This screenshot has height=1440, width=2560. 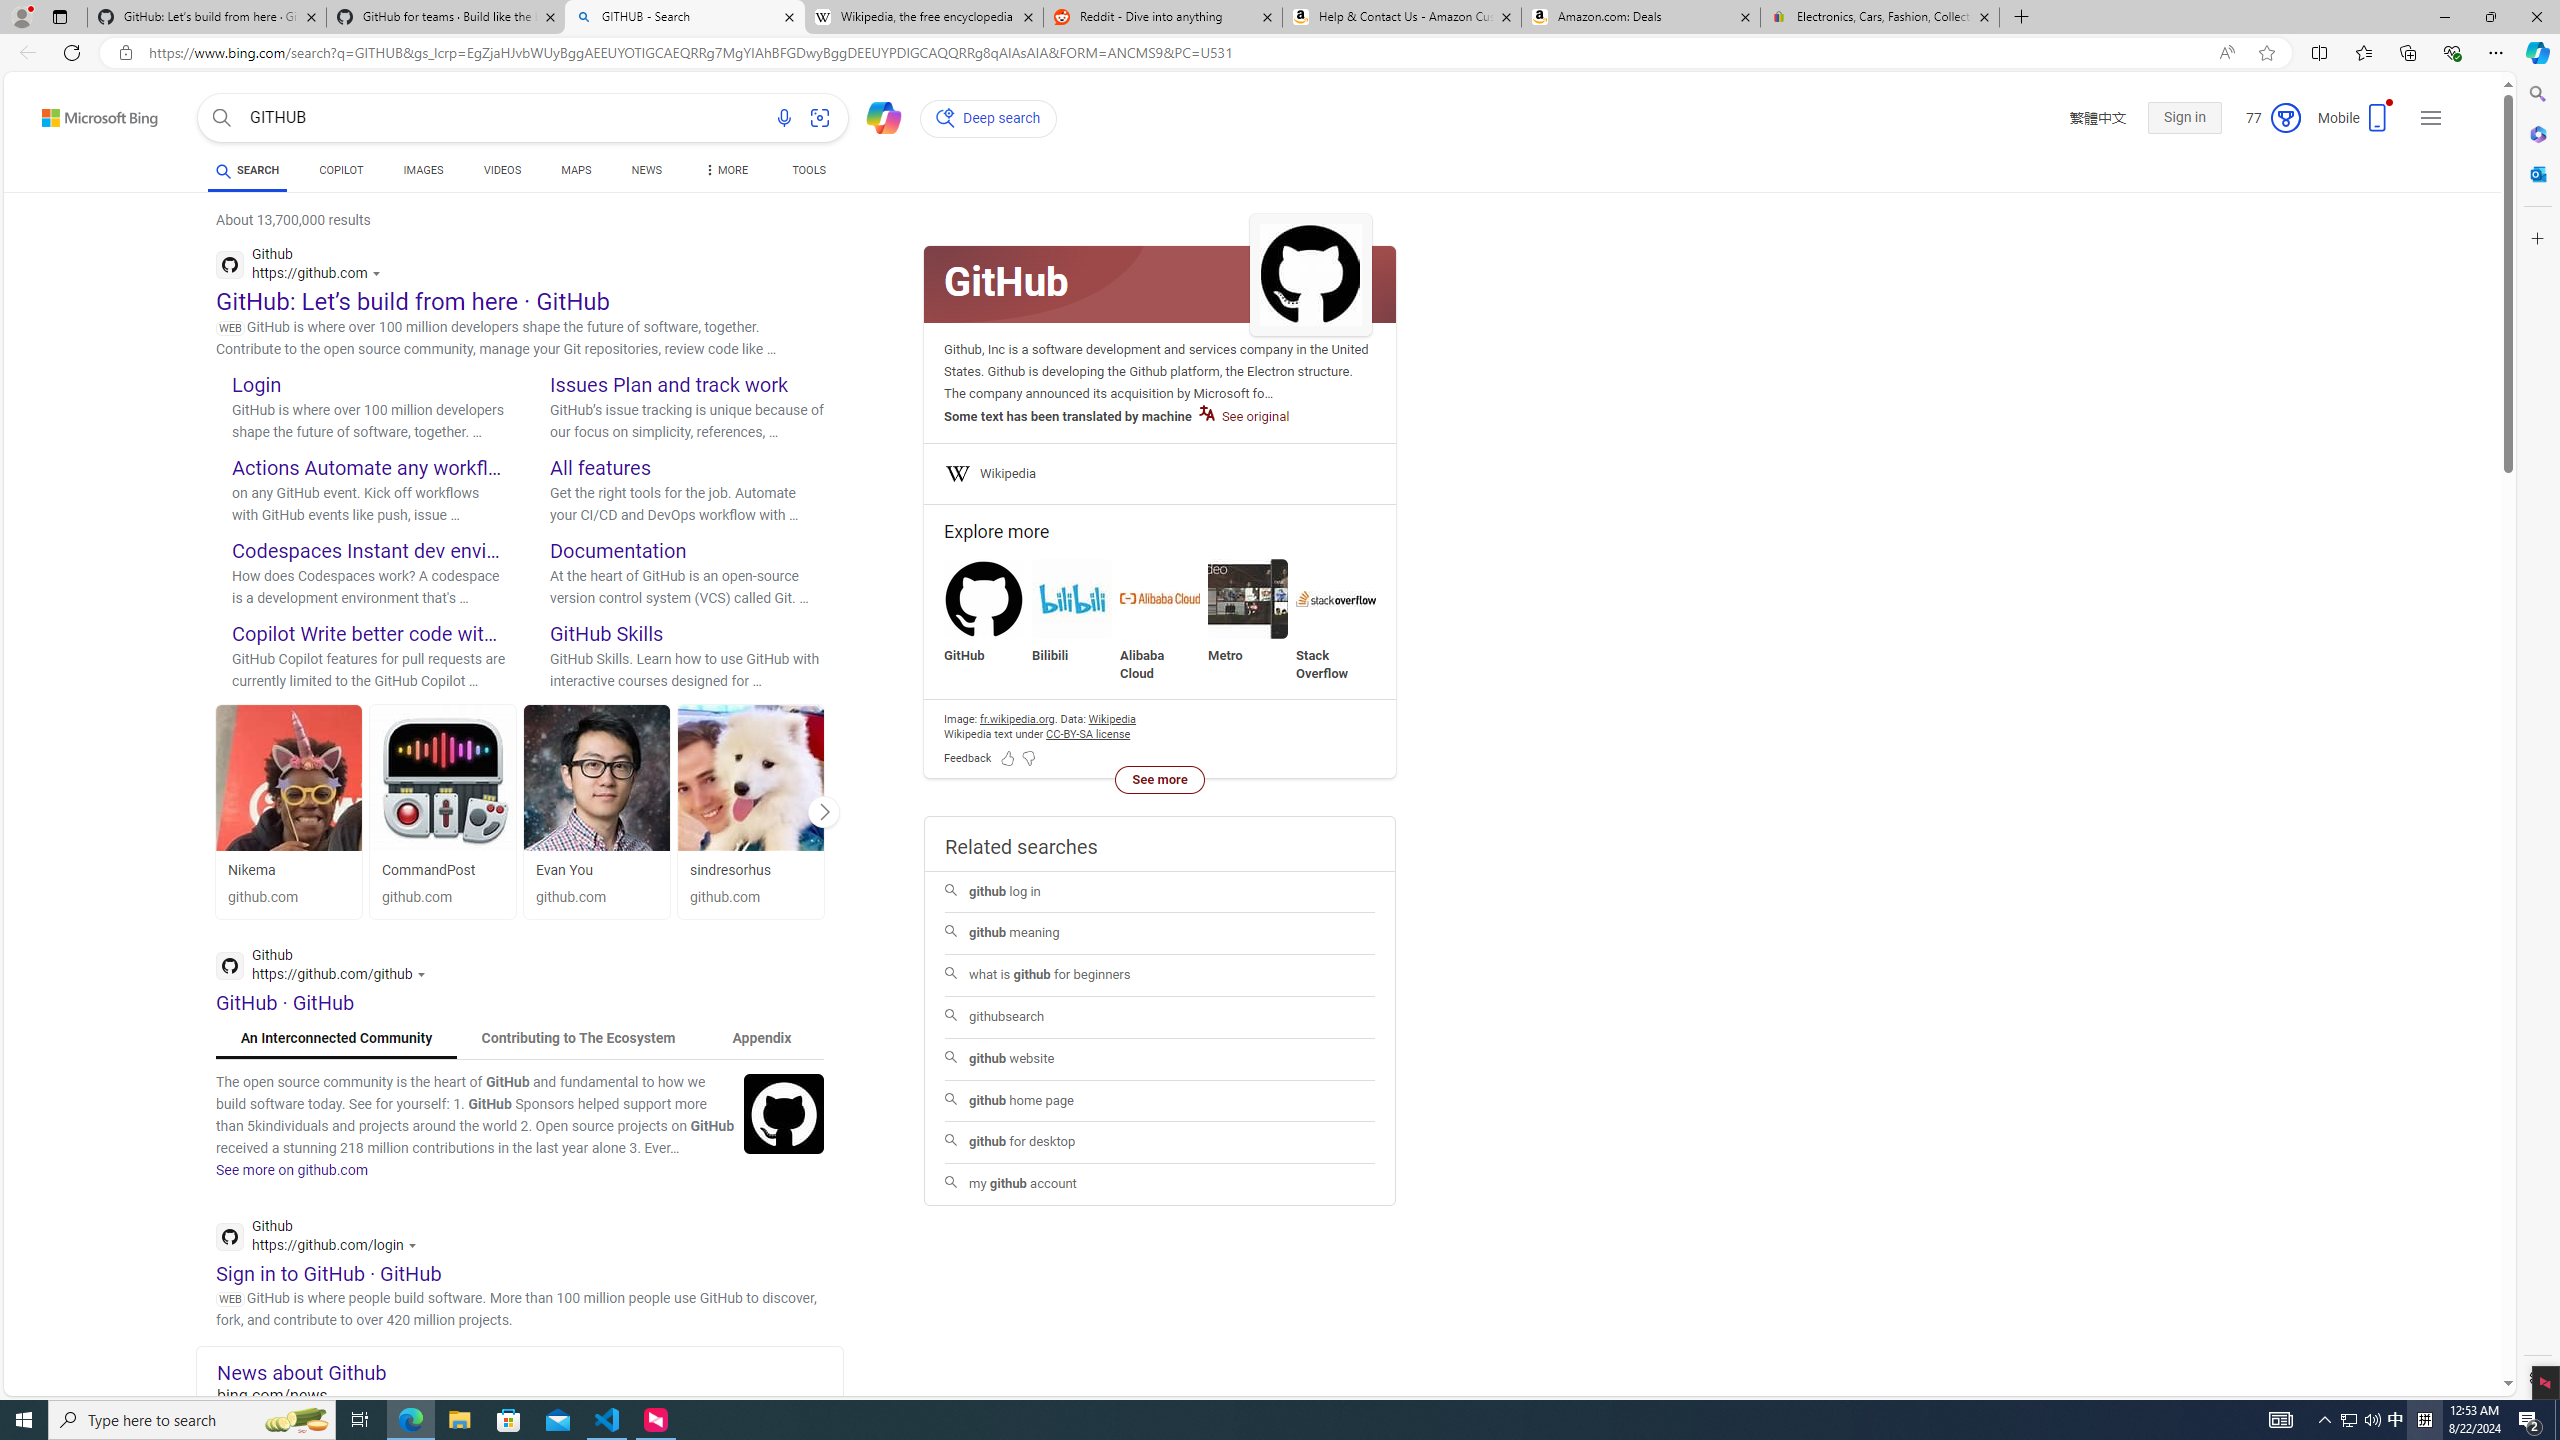 I want to click on AutomationID: mfa_root, so click(x=2433, y=1324).